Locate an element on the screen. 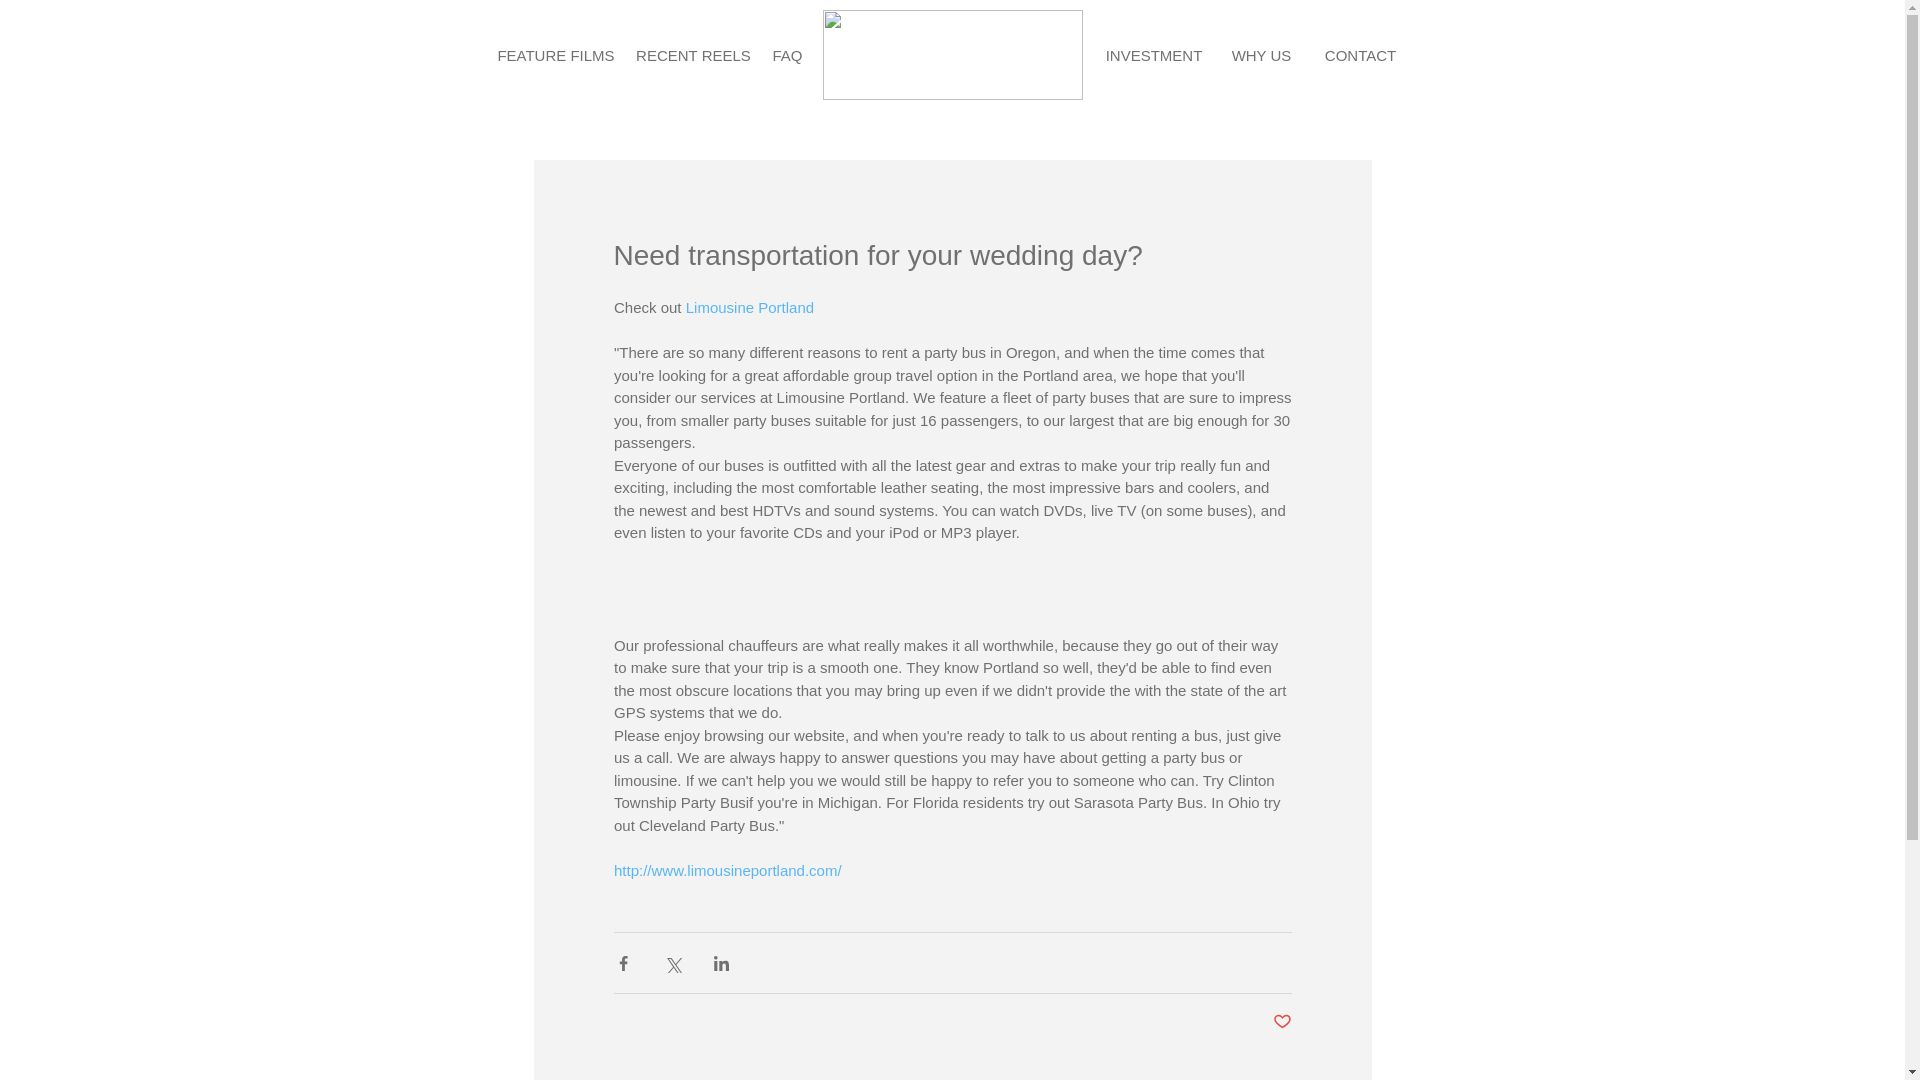 This screenshot has width=1920, height=1080. RECENT REELS is located at coordinates (692, 54).